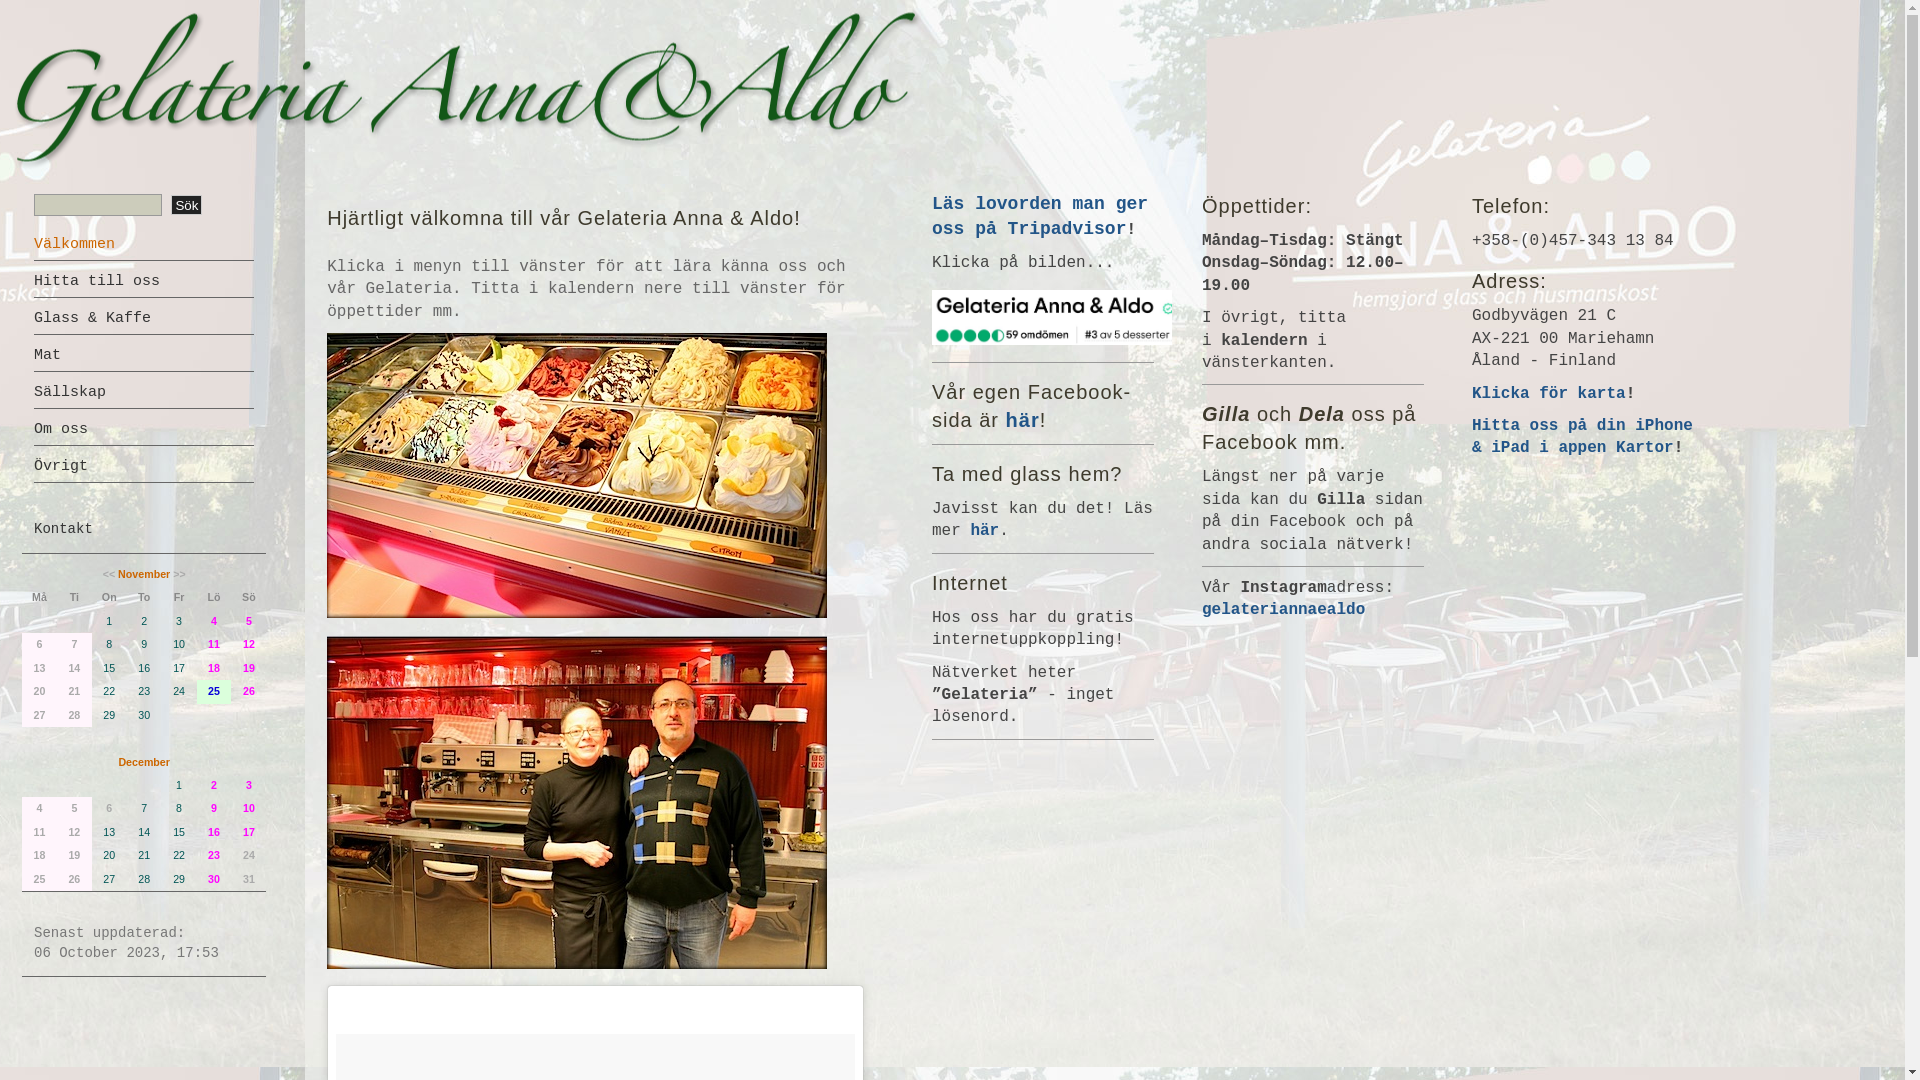  What do you see at coordinates (40, 856) in the screenshot?
I see `18` at bounding box center [40, 856].